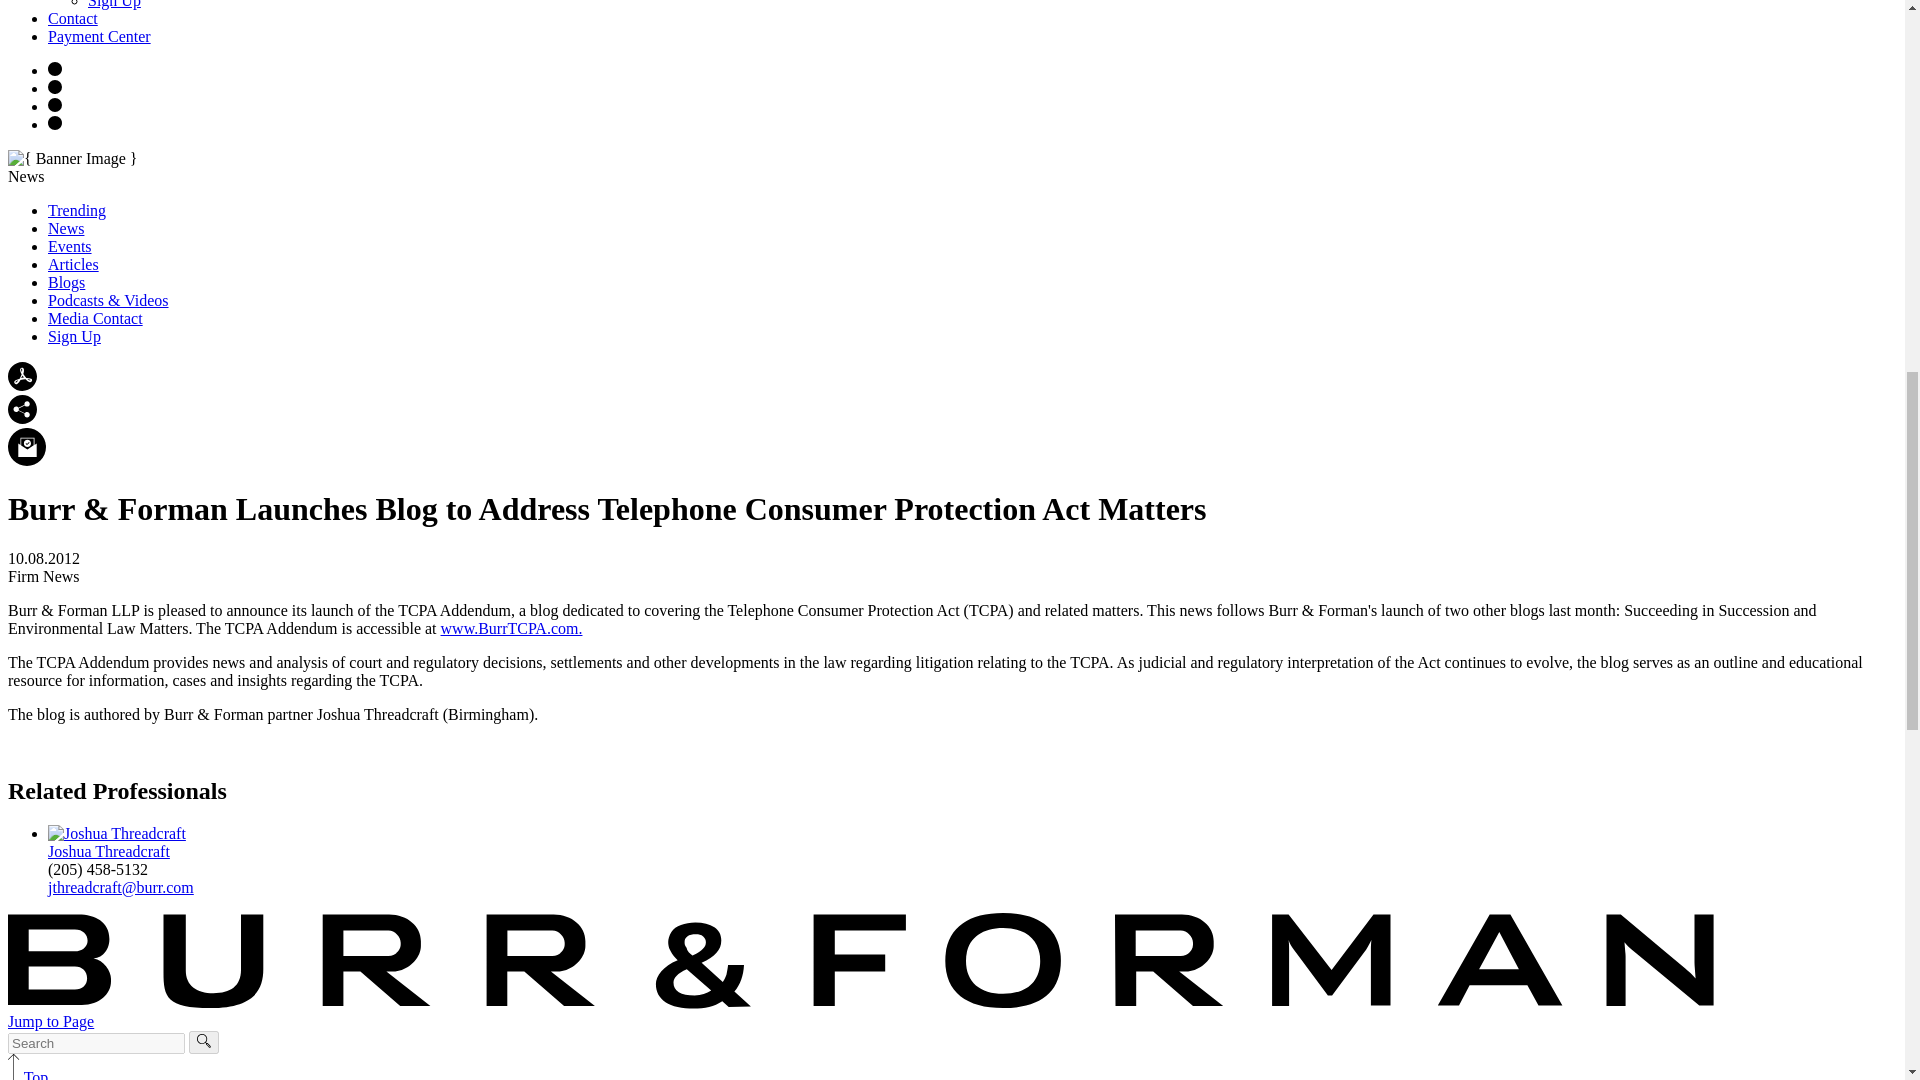 Image resolution: width=1920 pixels, height=1080 pixels. Describe the element at coordinates (862, 960) in the screenshot. I see `Burr` at that location.